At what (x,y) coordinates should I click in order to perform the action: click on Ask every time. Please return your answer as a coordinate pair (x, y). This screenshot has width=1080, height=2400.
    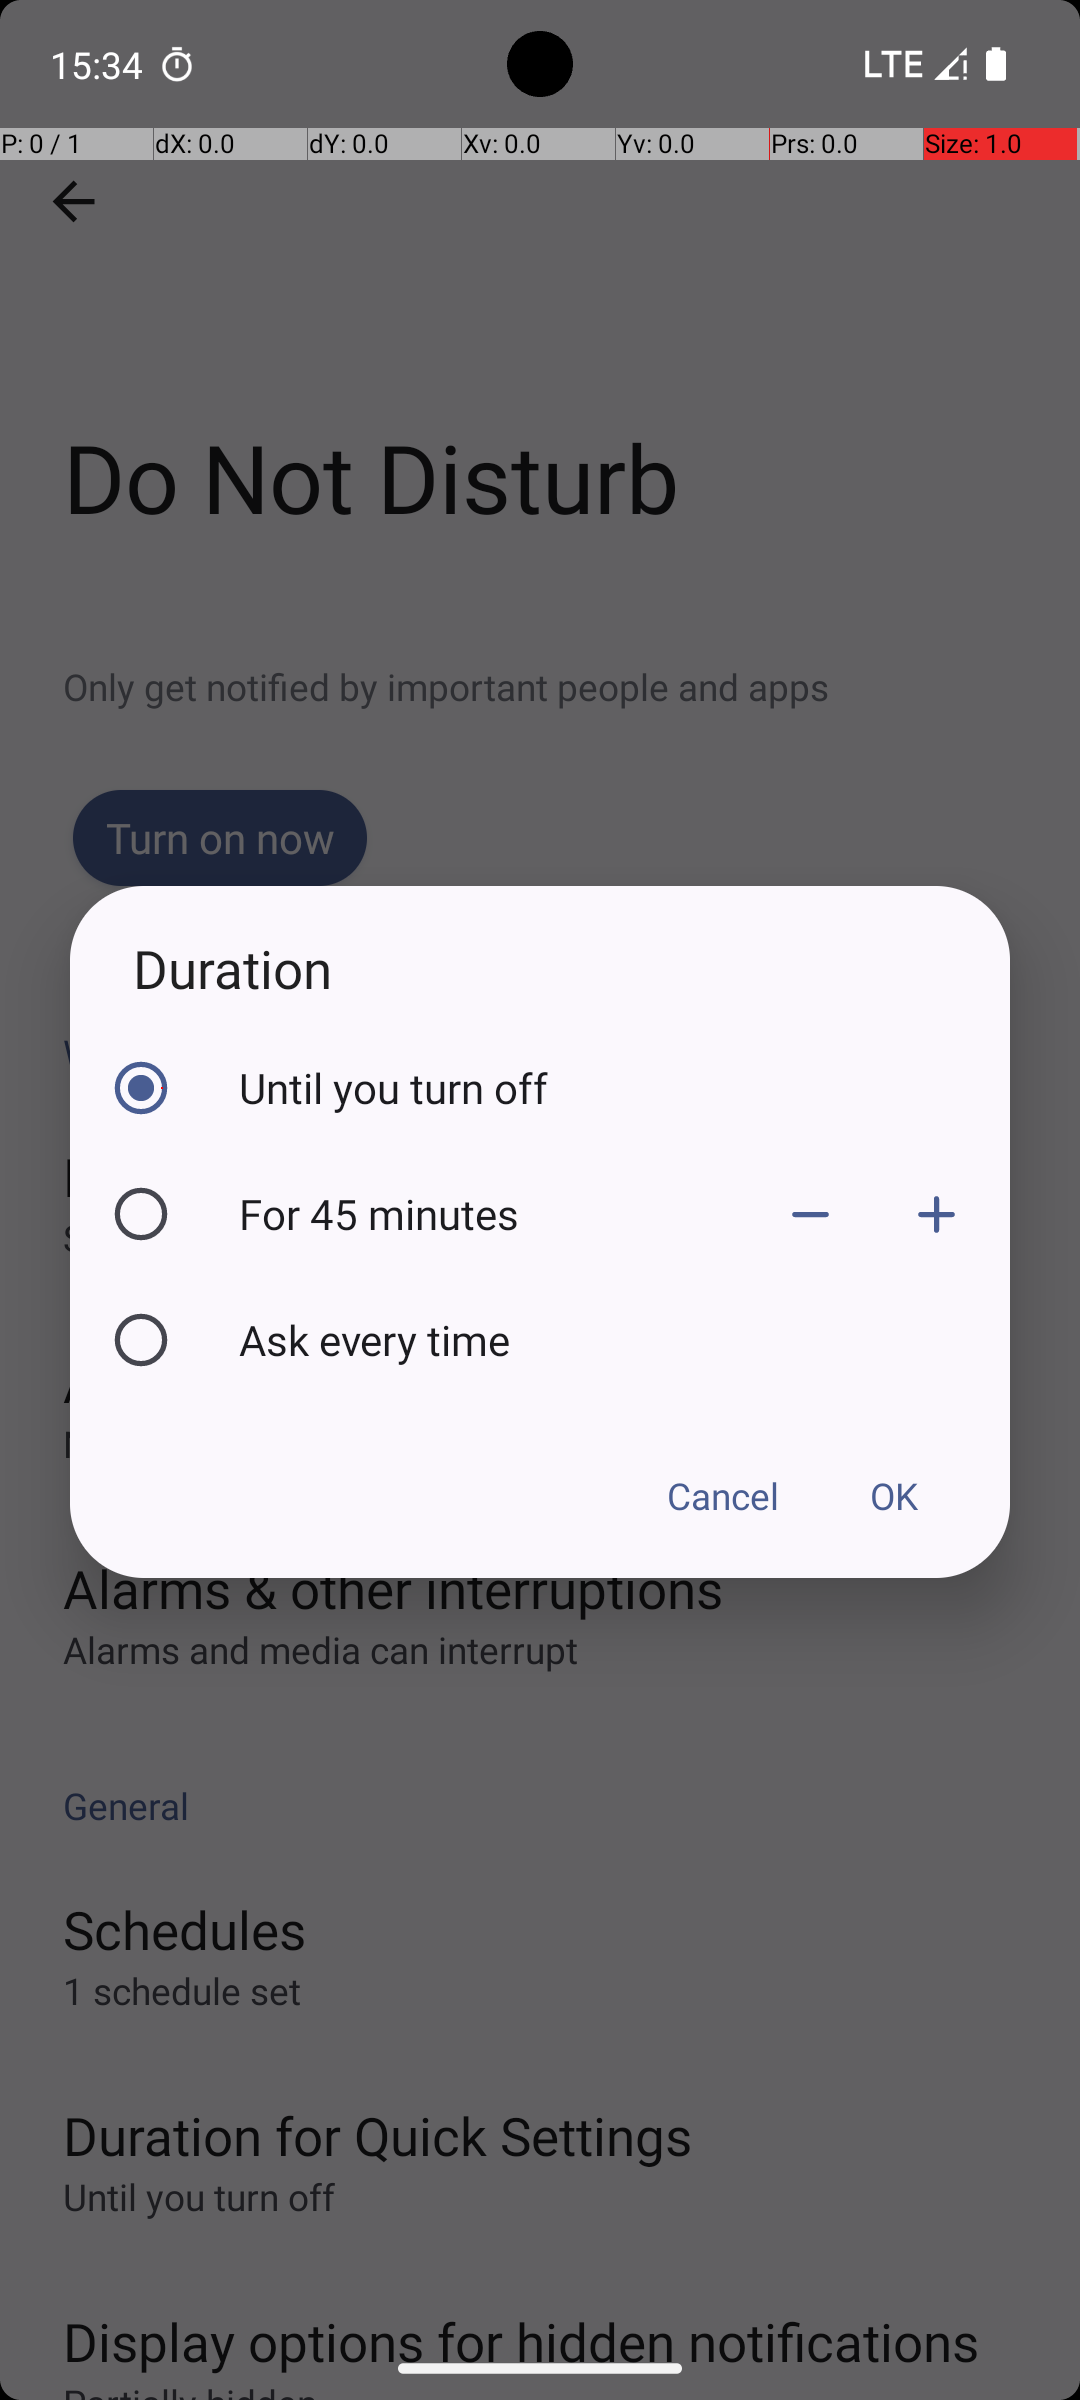
    Looking at the image, I should click on (619, 1339).